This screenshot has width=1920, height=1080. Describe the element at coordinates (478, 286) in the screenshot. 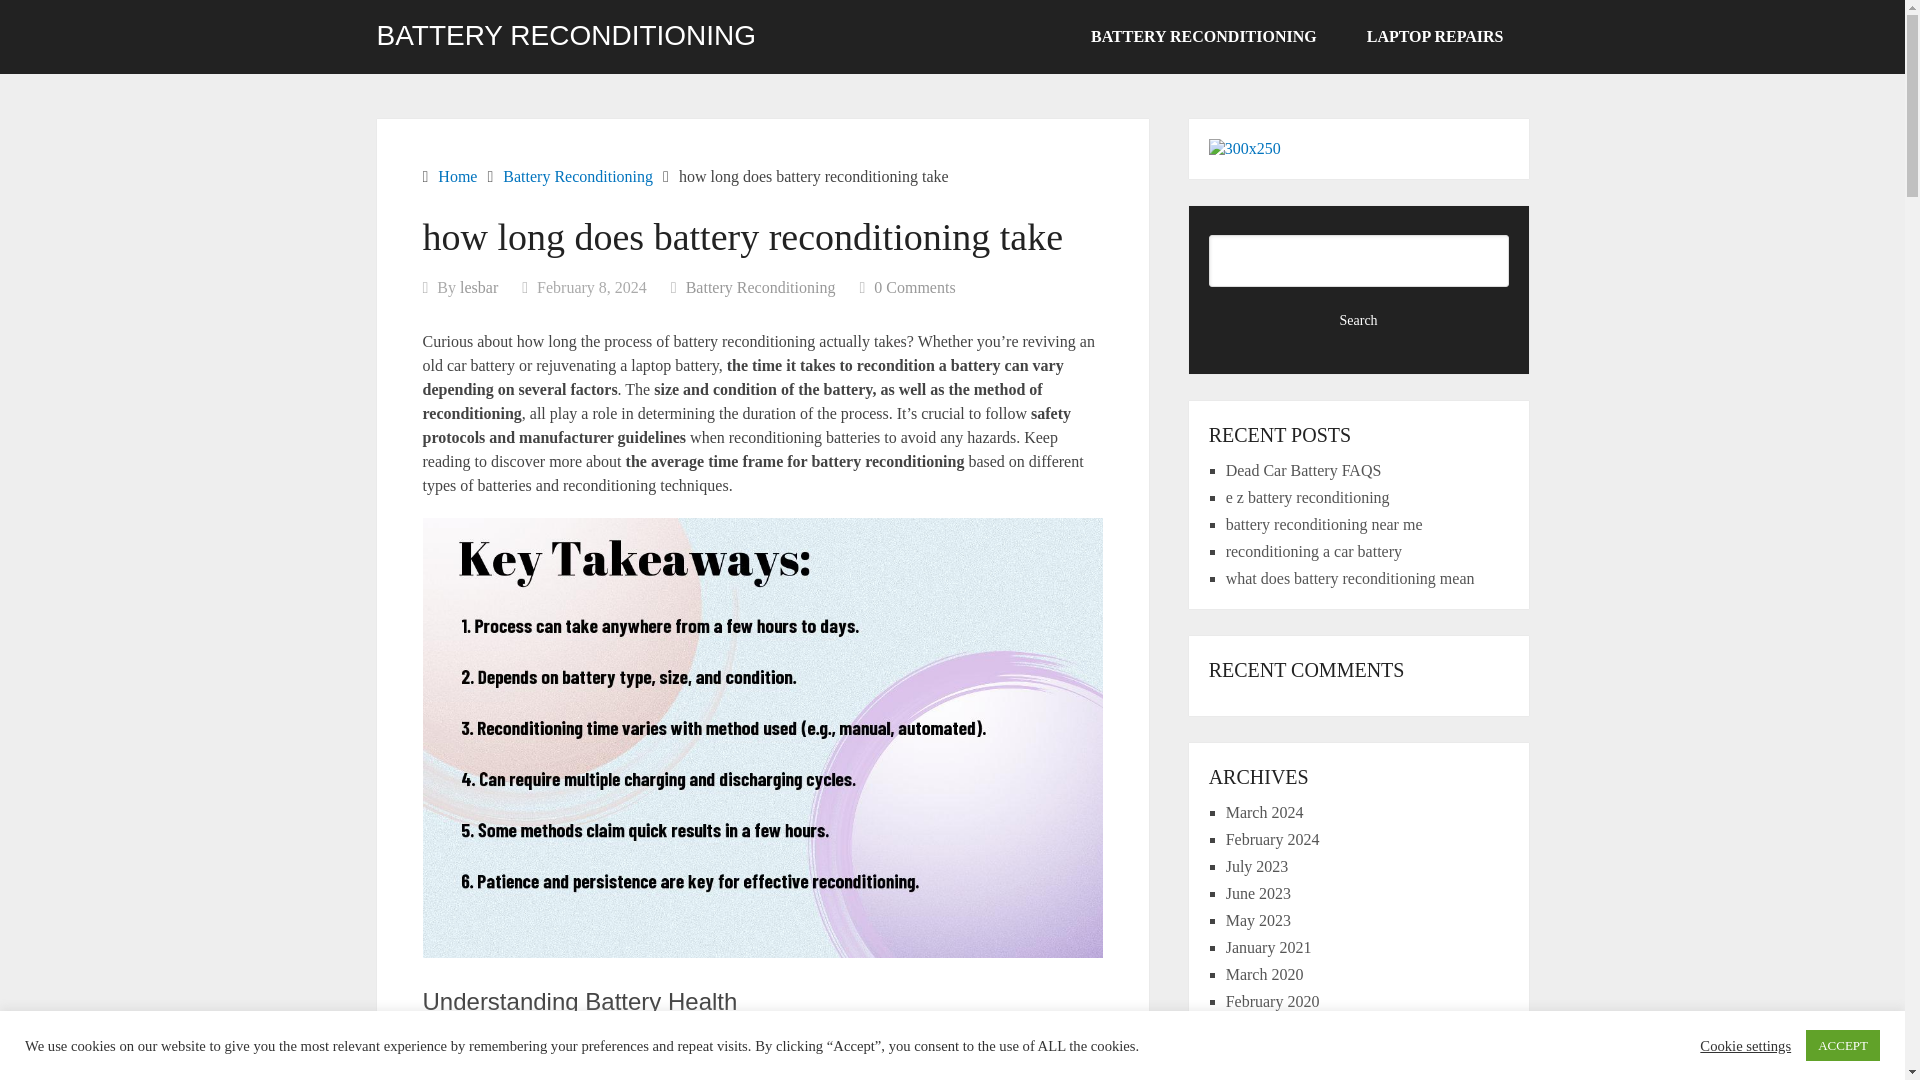

I see `Posts by lesbar` at that location.